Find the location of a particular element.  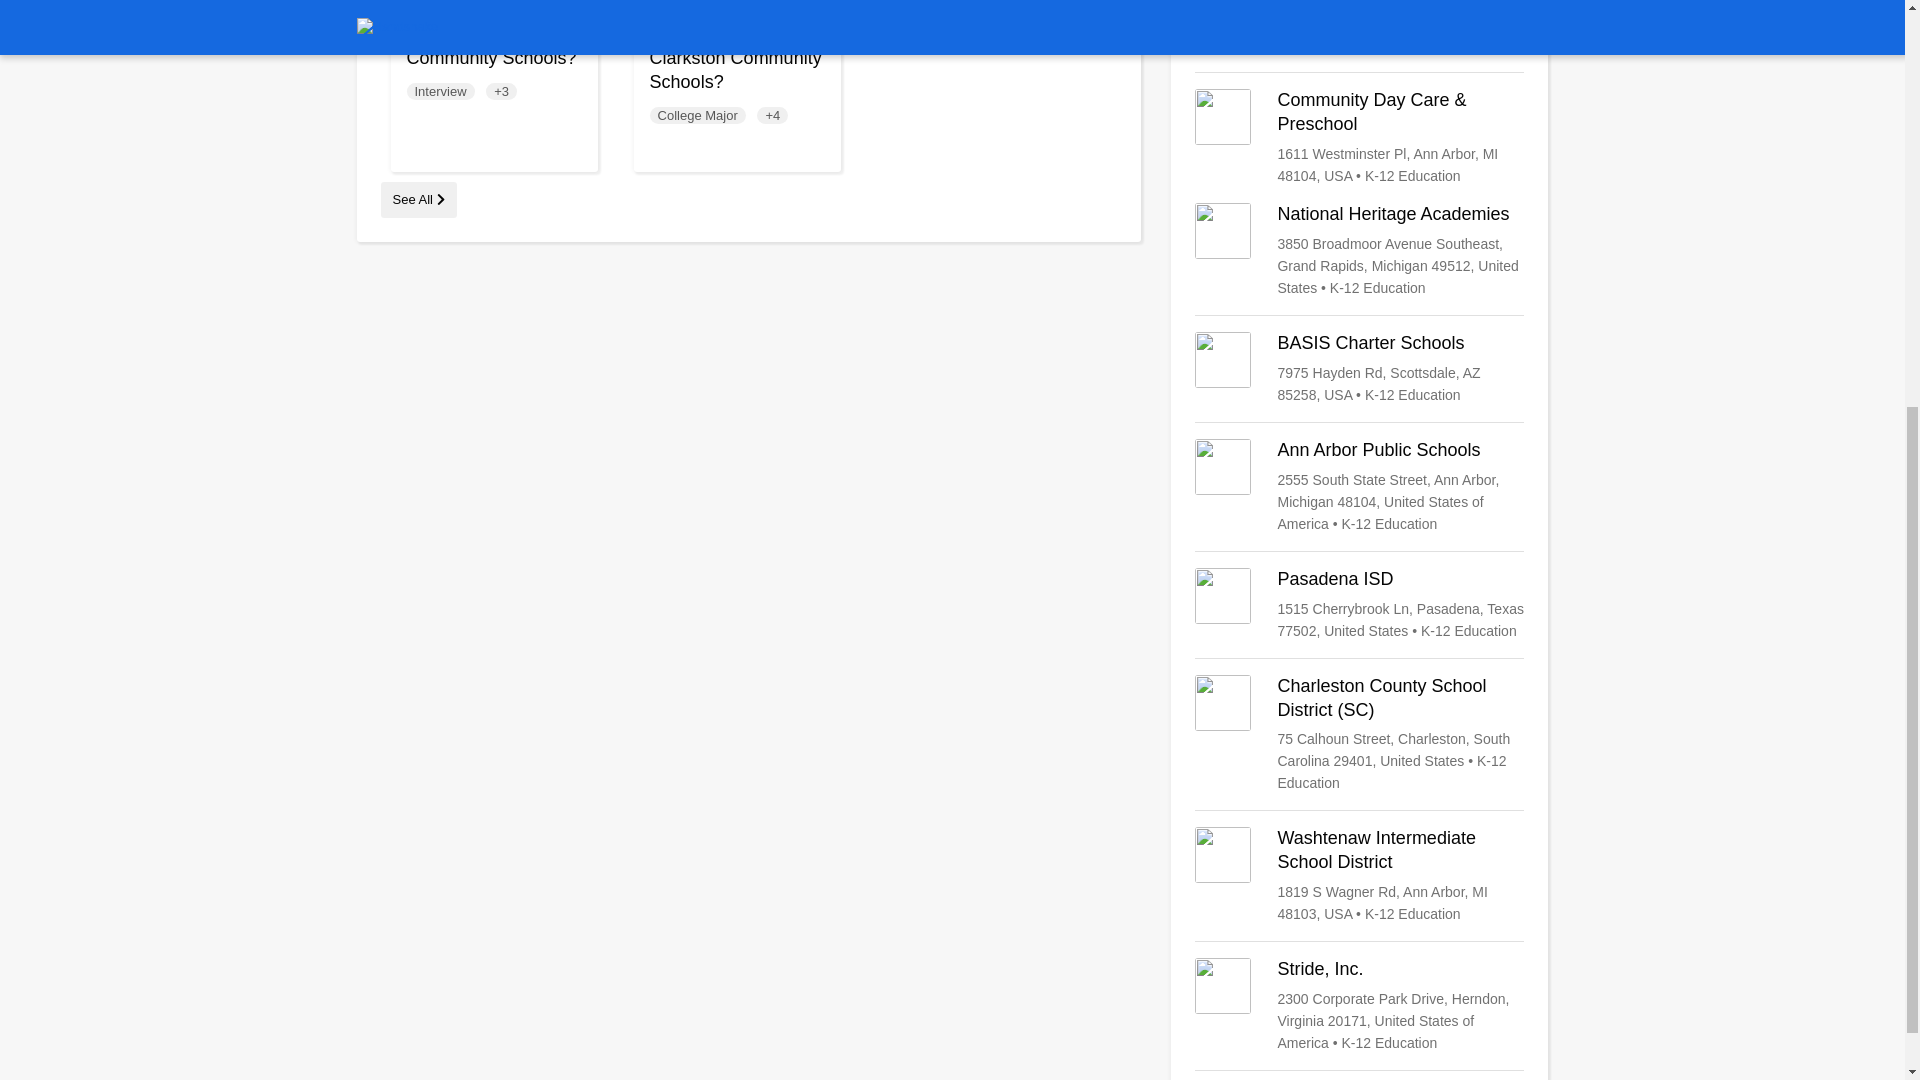

Ann Arbor Public Schools is located at coordinates (1359, 486).